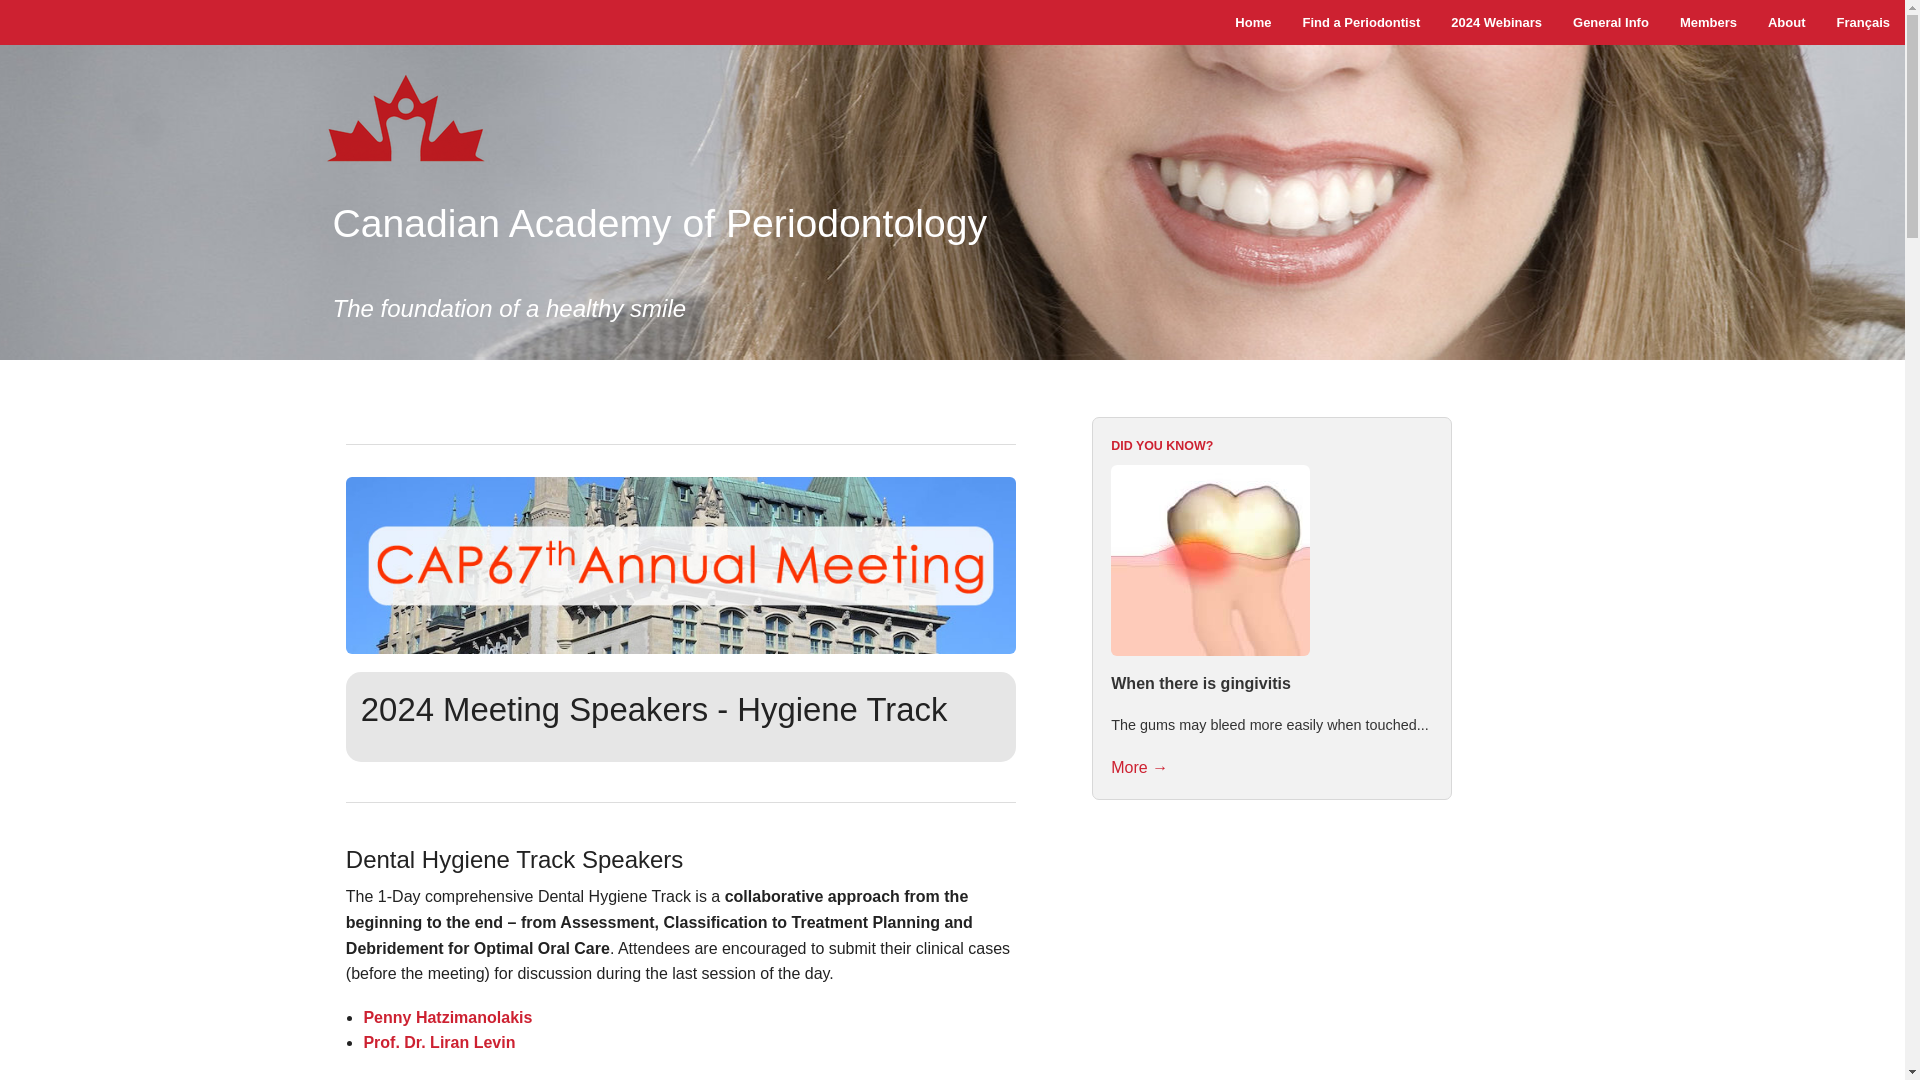  What do you see at coordinates (1610, 110) in the screenshot?
I see `Therapy Sequence` at bounding box center [1610, 110].